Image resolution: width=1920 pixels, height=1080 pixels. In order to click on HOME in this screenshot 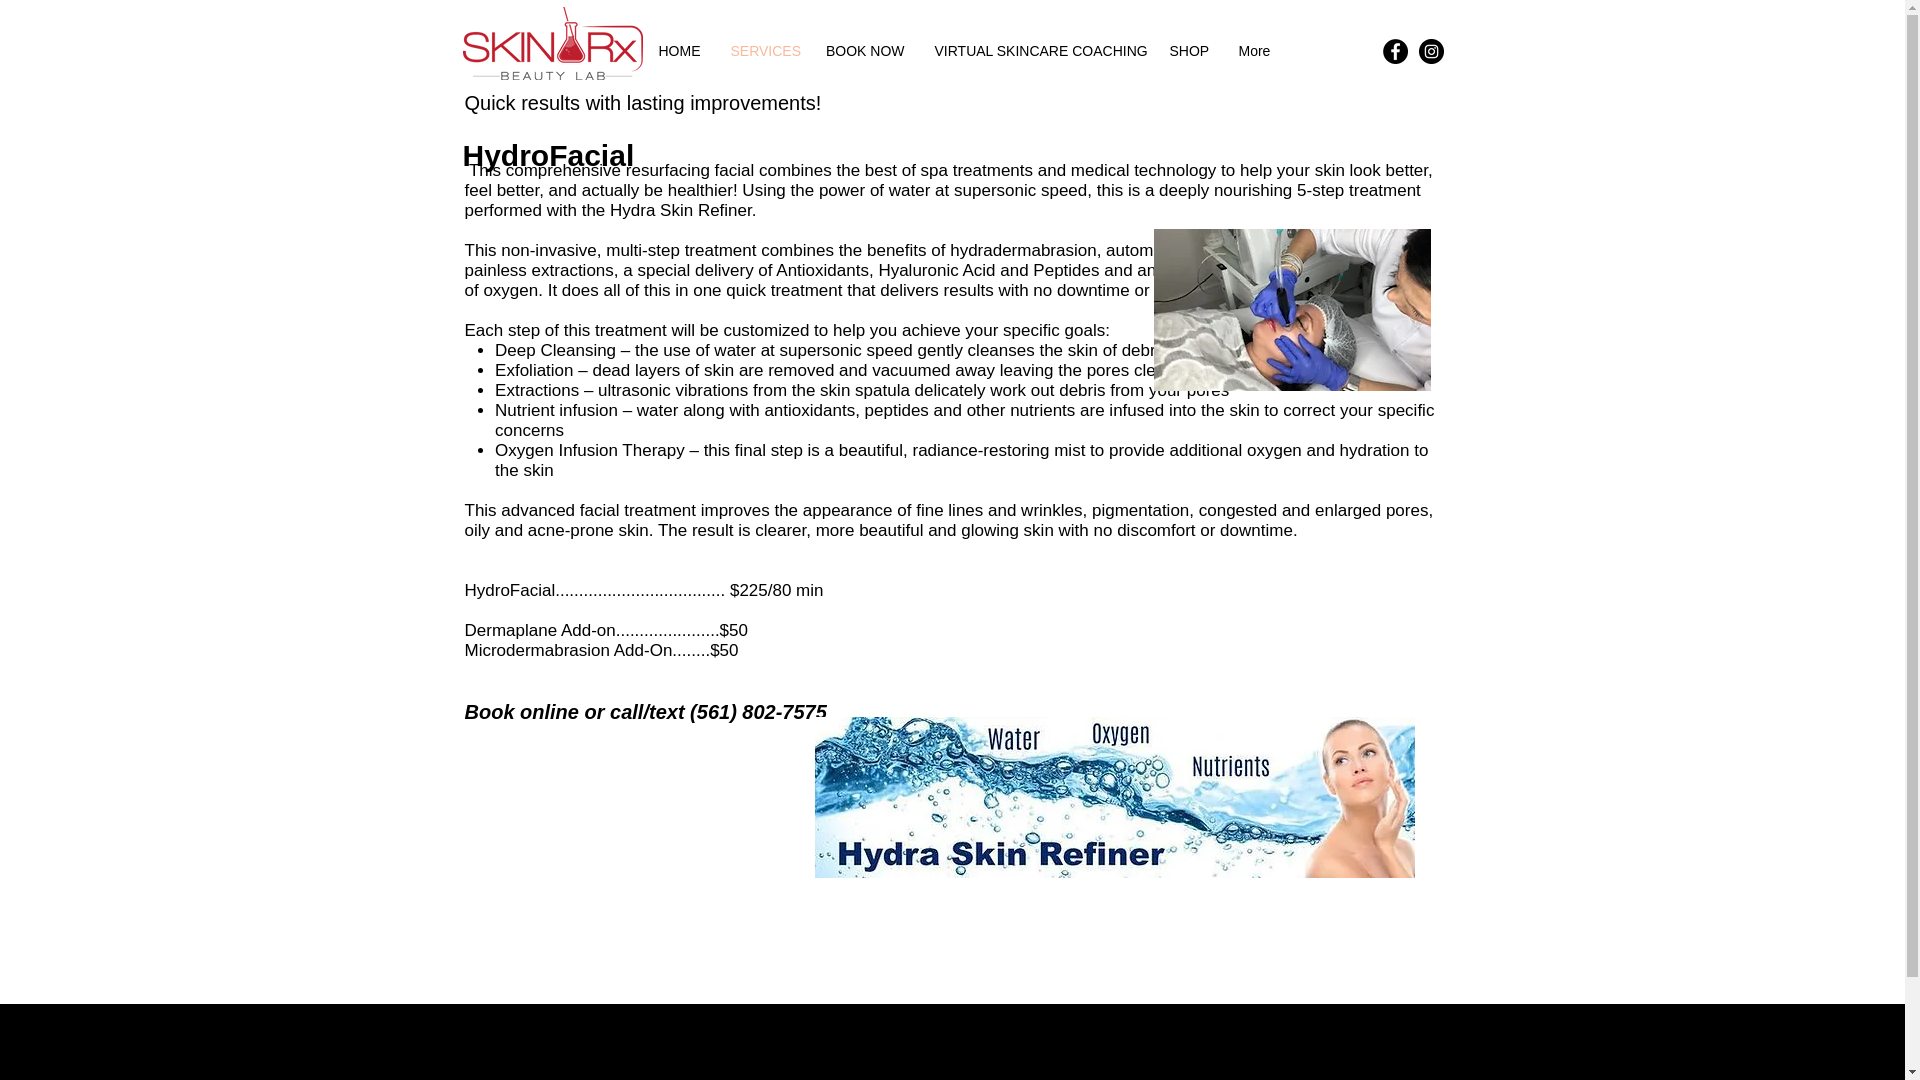, I will do `click(678, 50)`.